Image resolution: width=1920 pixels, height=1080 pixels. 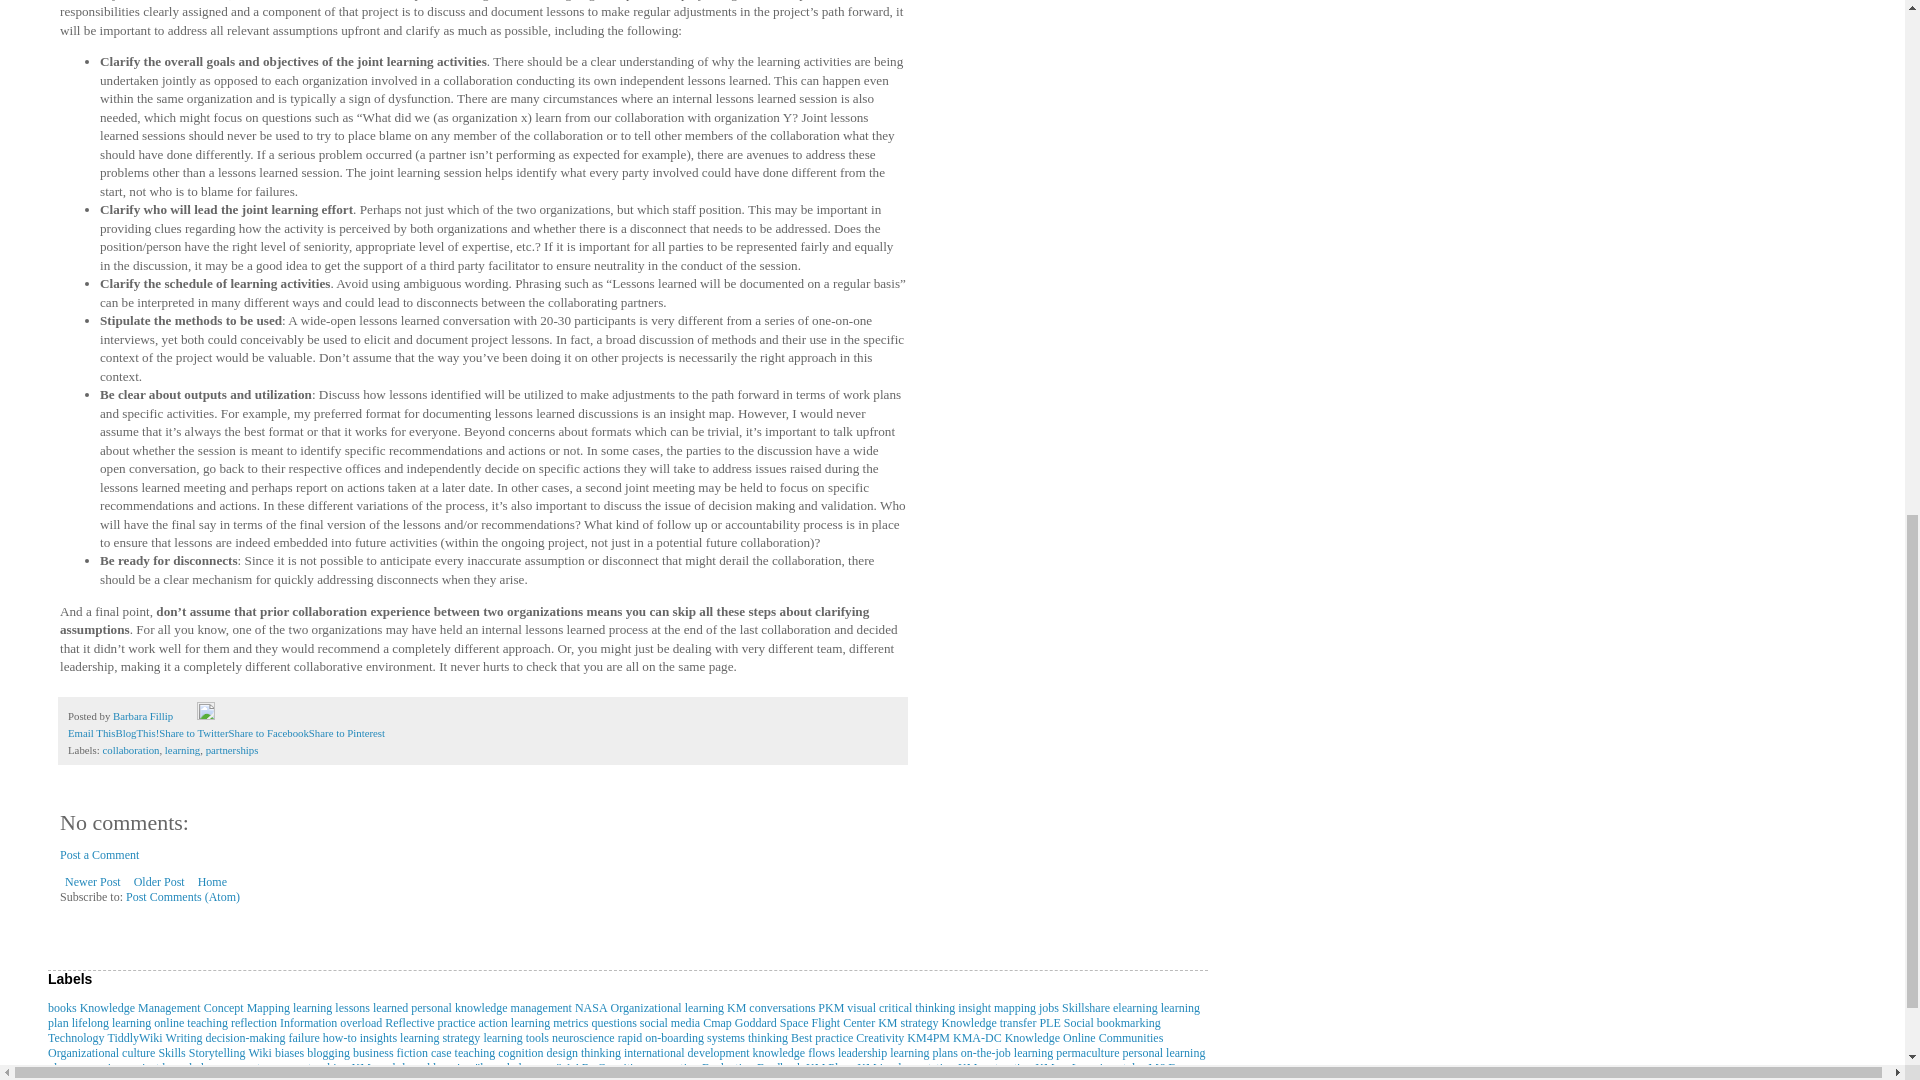 I want to click on Edit Post, so click(x=206, y=716).